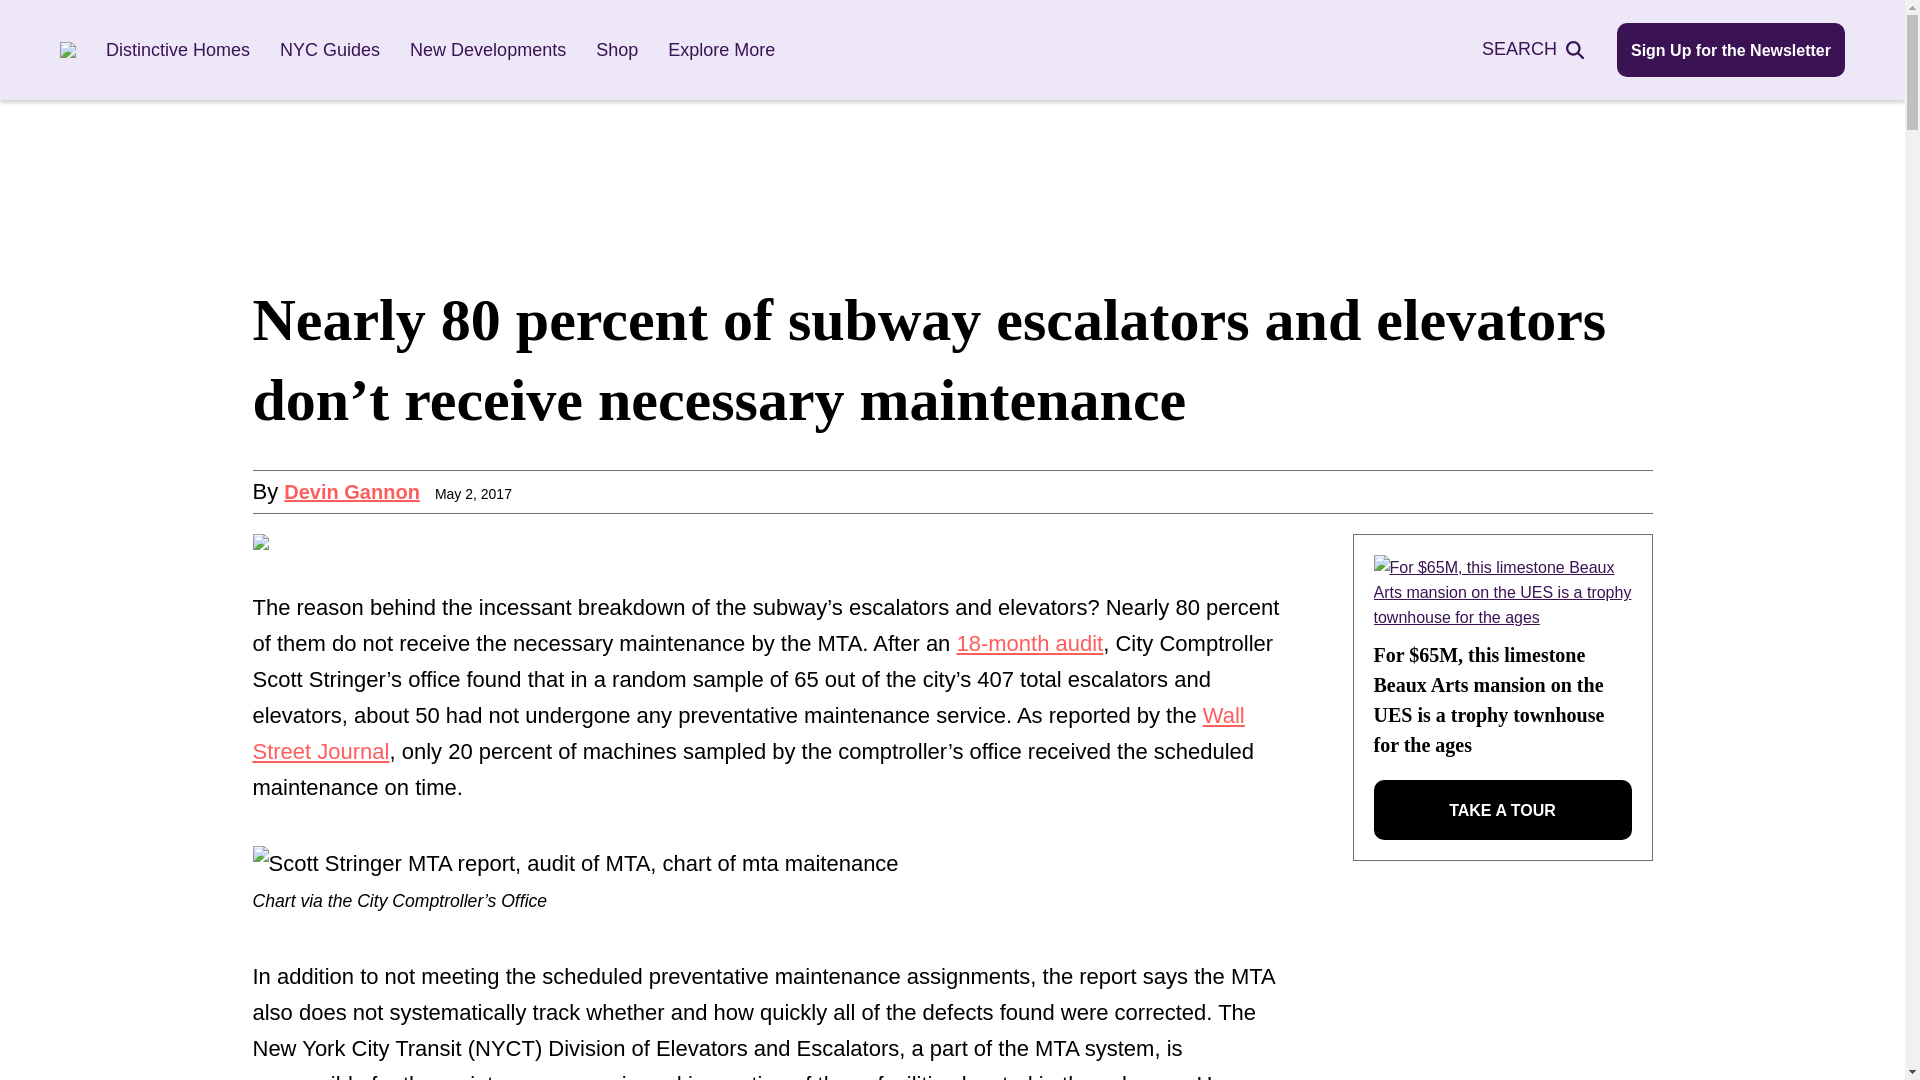  What do you see at coordinates (330, 50) in the screenshot?
I see `NYC Guides` at bounding box center [330, 50].